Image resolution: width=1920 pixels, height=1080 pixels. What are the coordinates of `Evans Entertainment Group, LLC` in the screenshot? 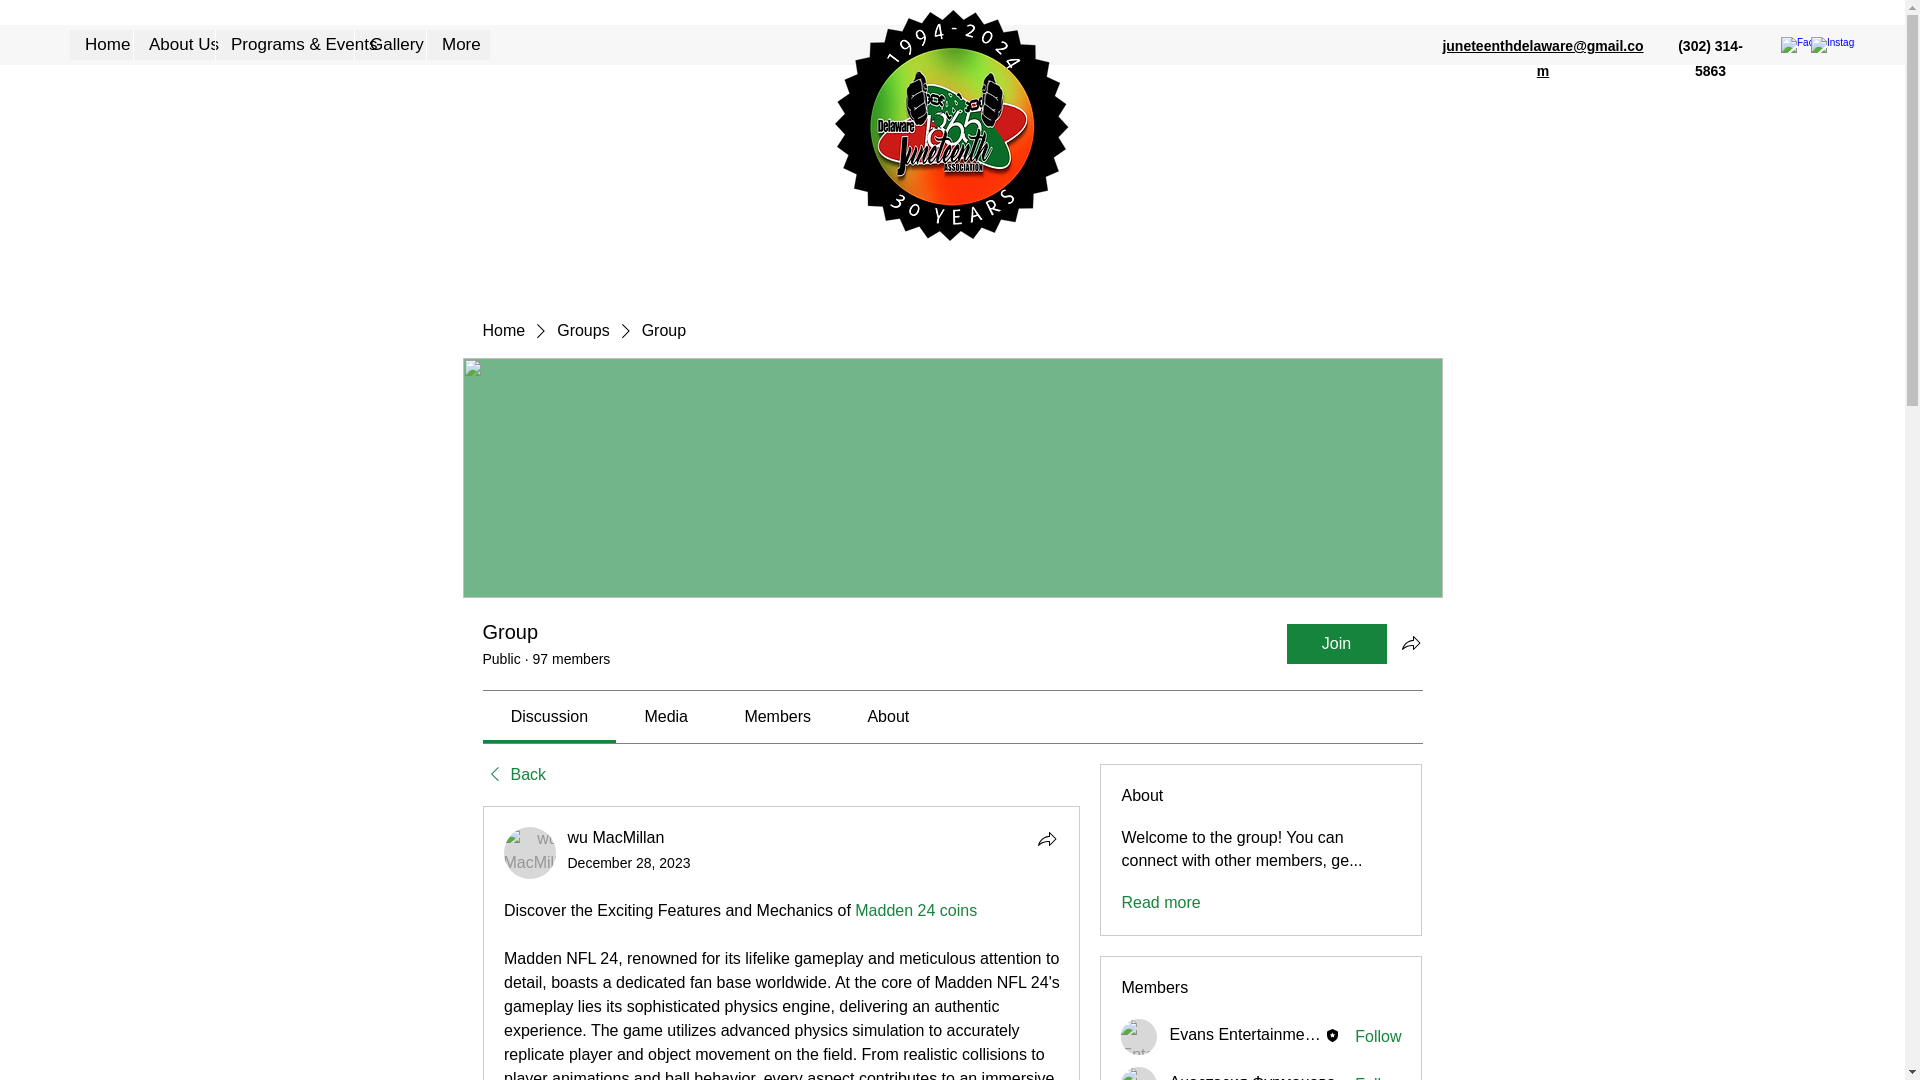 It's located at (1287, 1034).